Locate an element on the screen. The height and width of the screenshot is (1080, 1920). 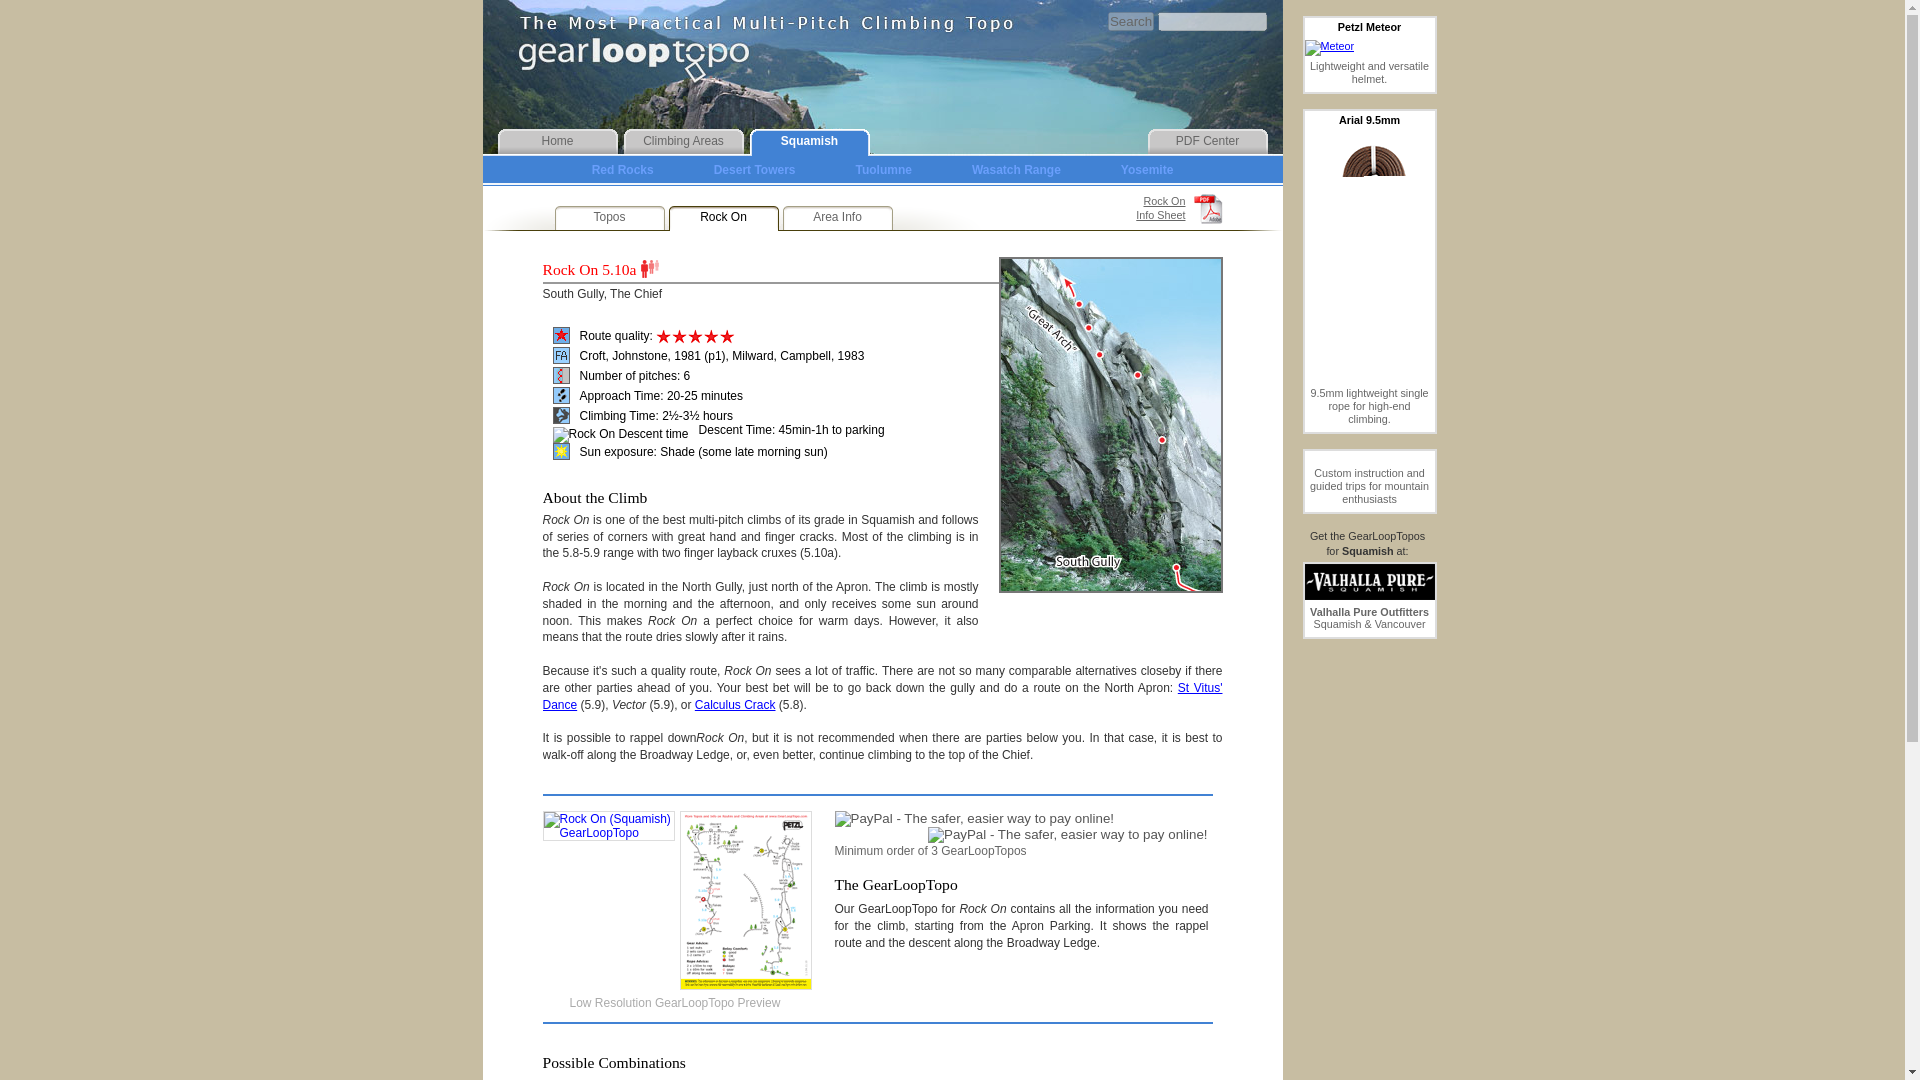
Rock On Climbing Time is located at coordinates (560, 416).